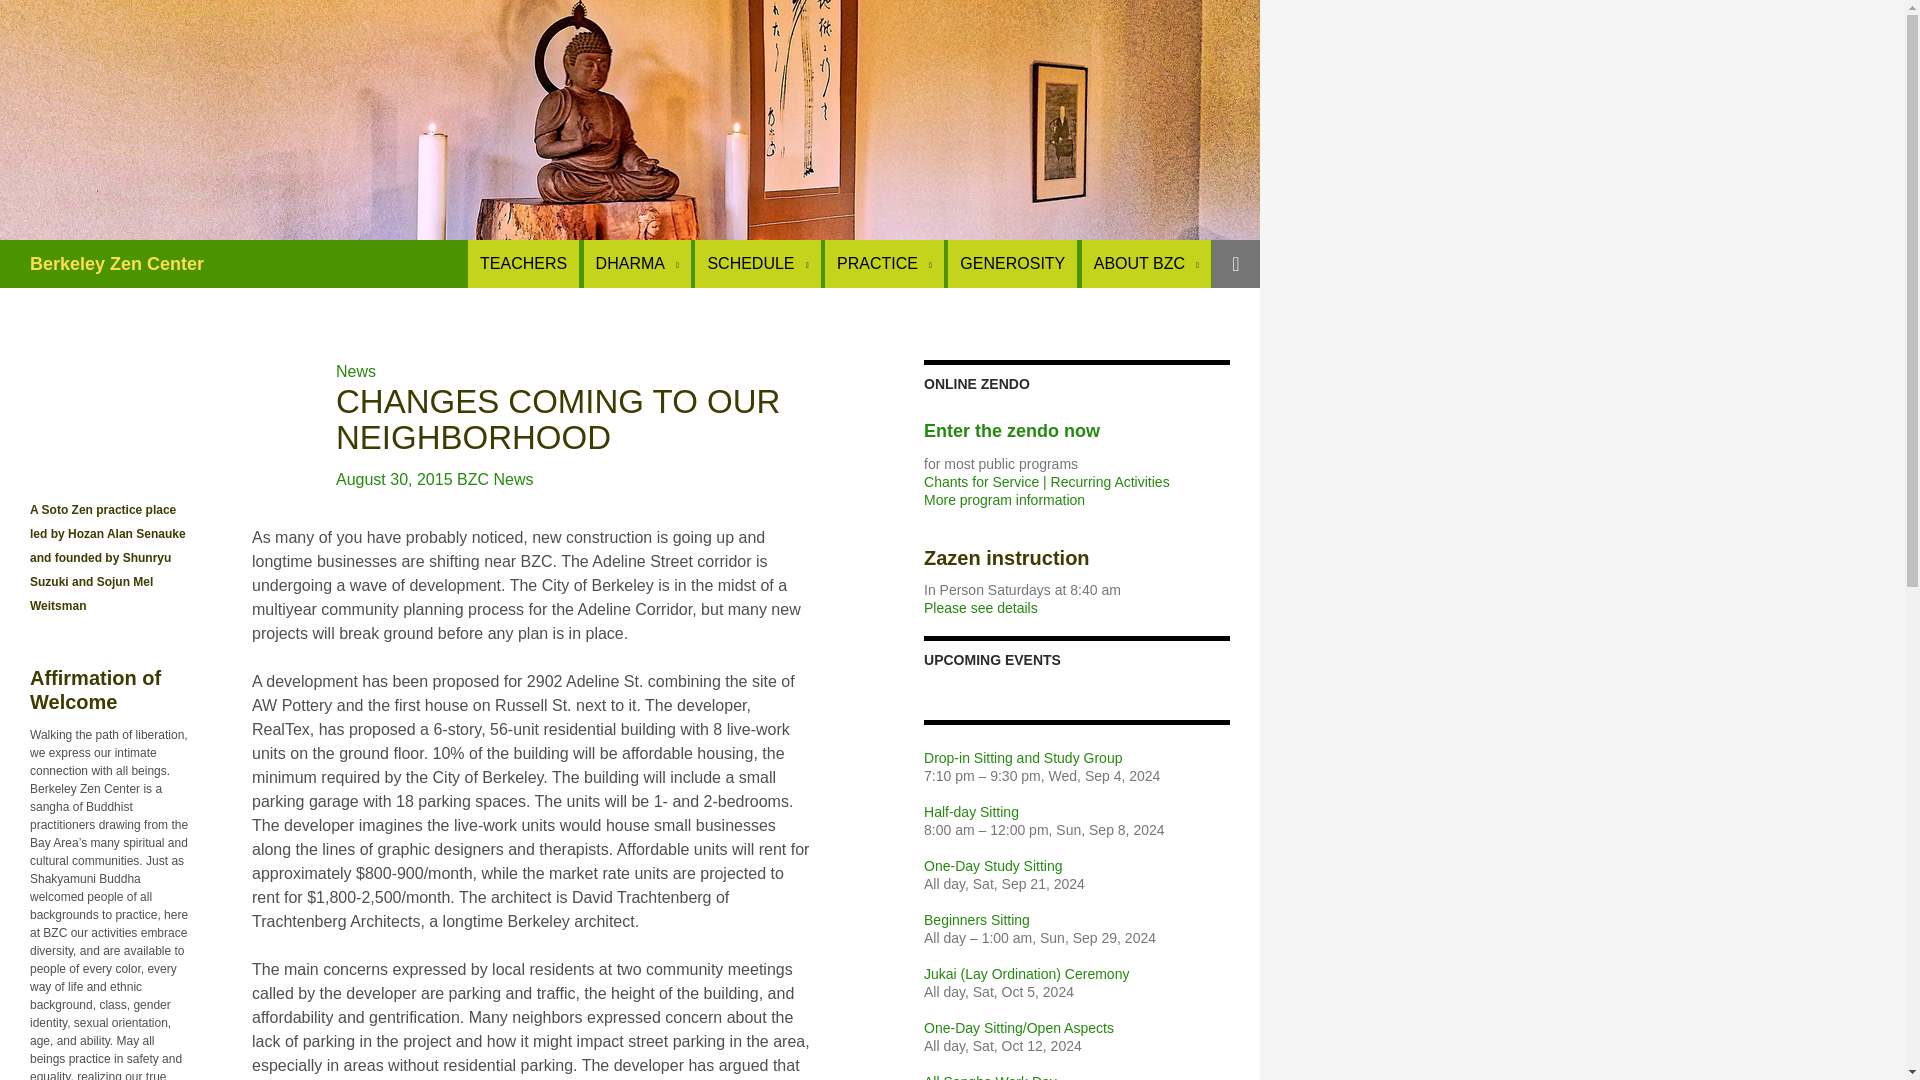 The width and height of the screenshot is (1920, 1080). Describe the element at coordinates (757, 264) in the screenshot. I see `SCHEDULE` at that location.